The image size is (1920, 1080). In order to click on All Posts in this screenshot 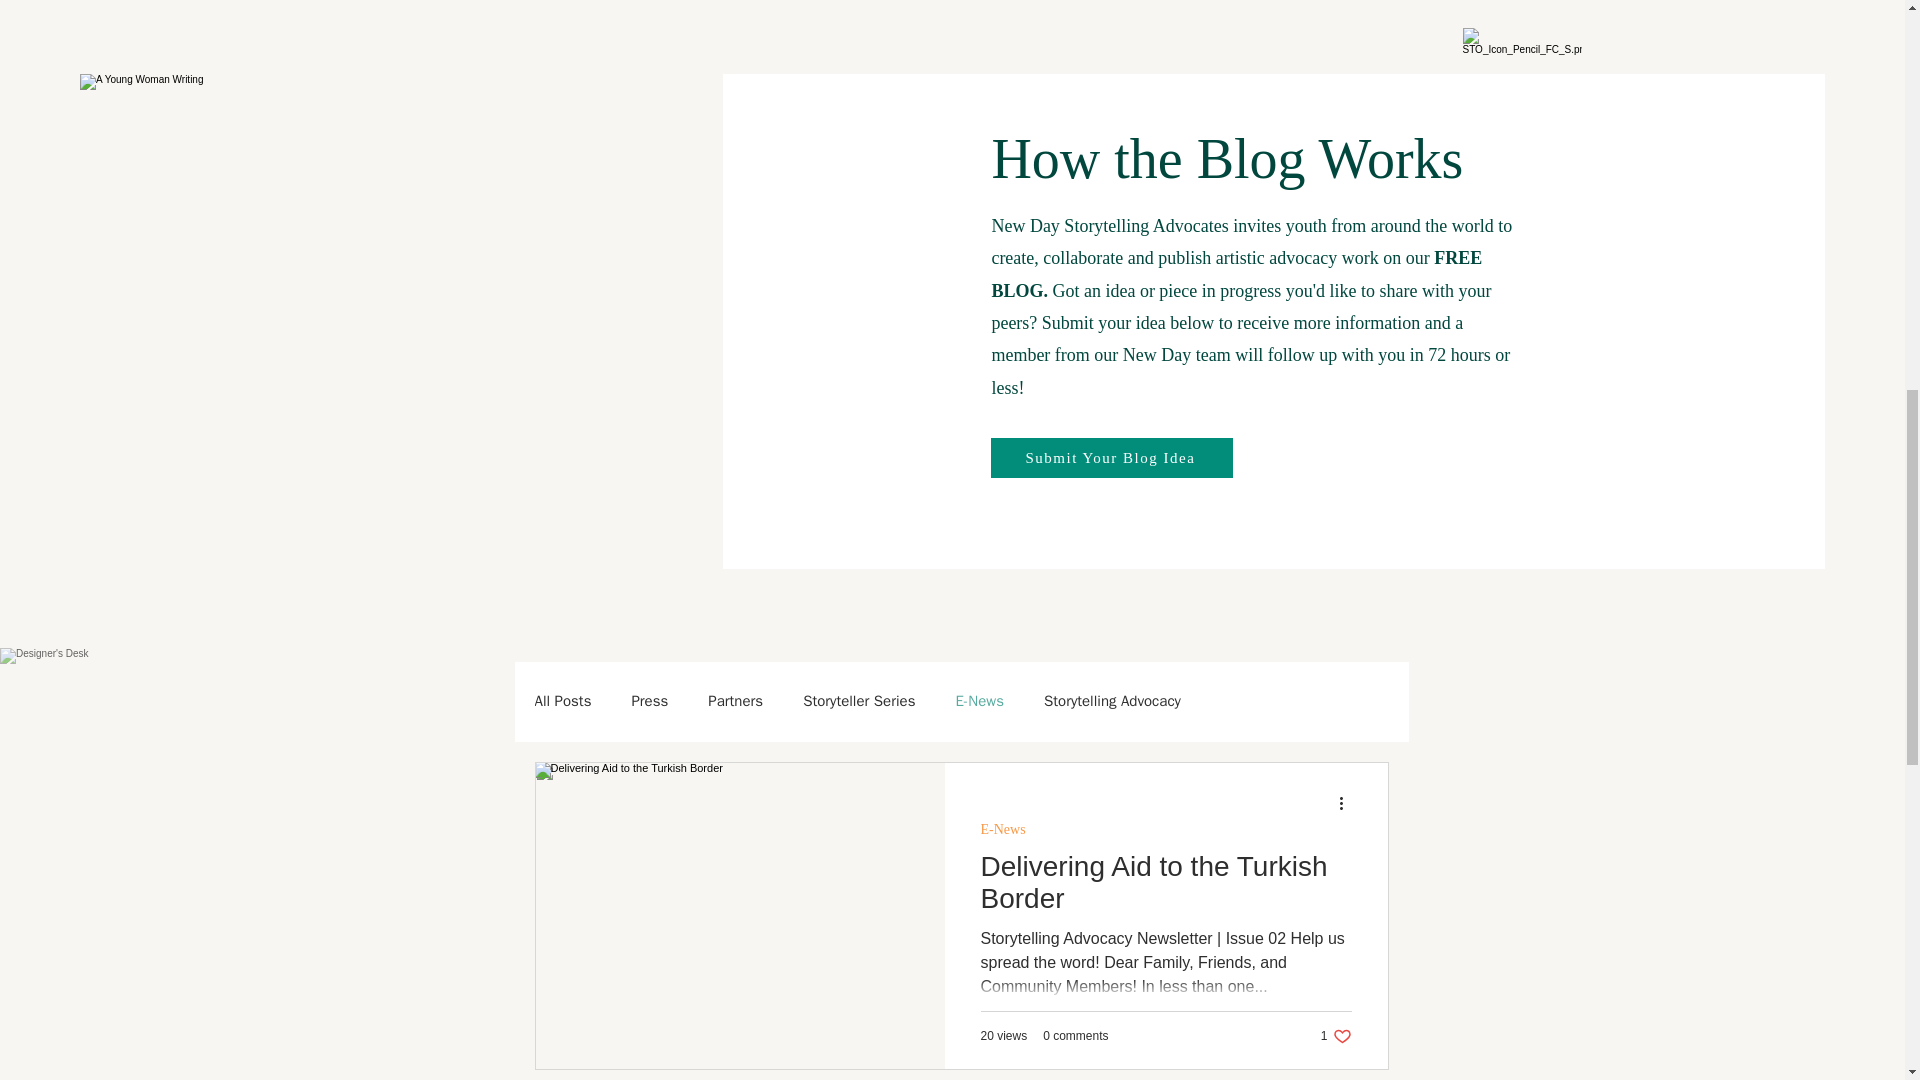, I will do `click(562, 701)`.